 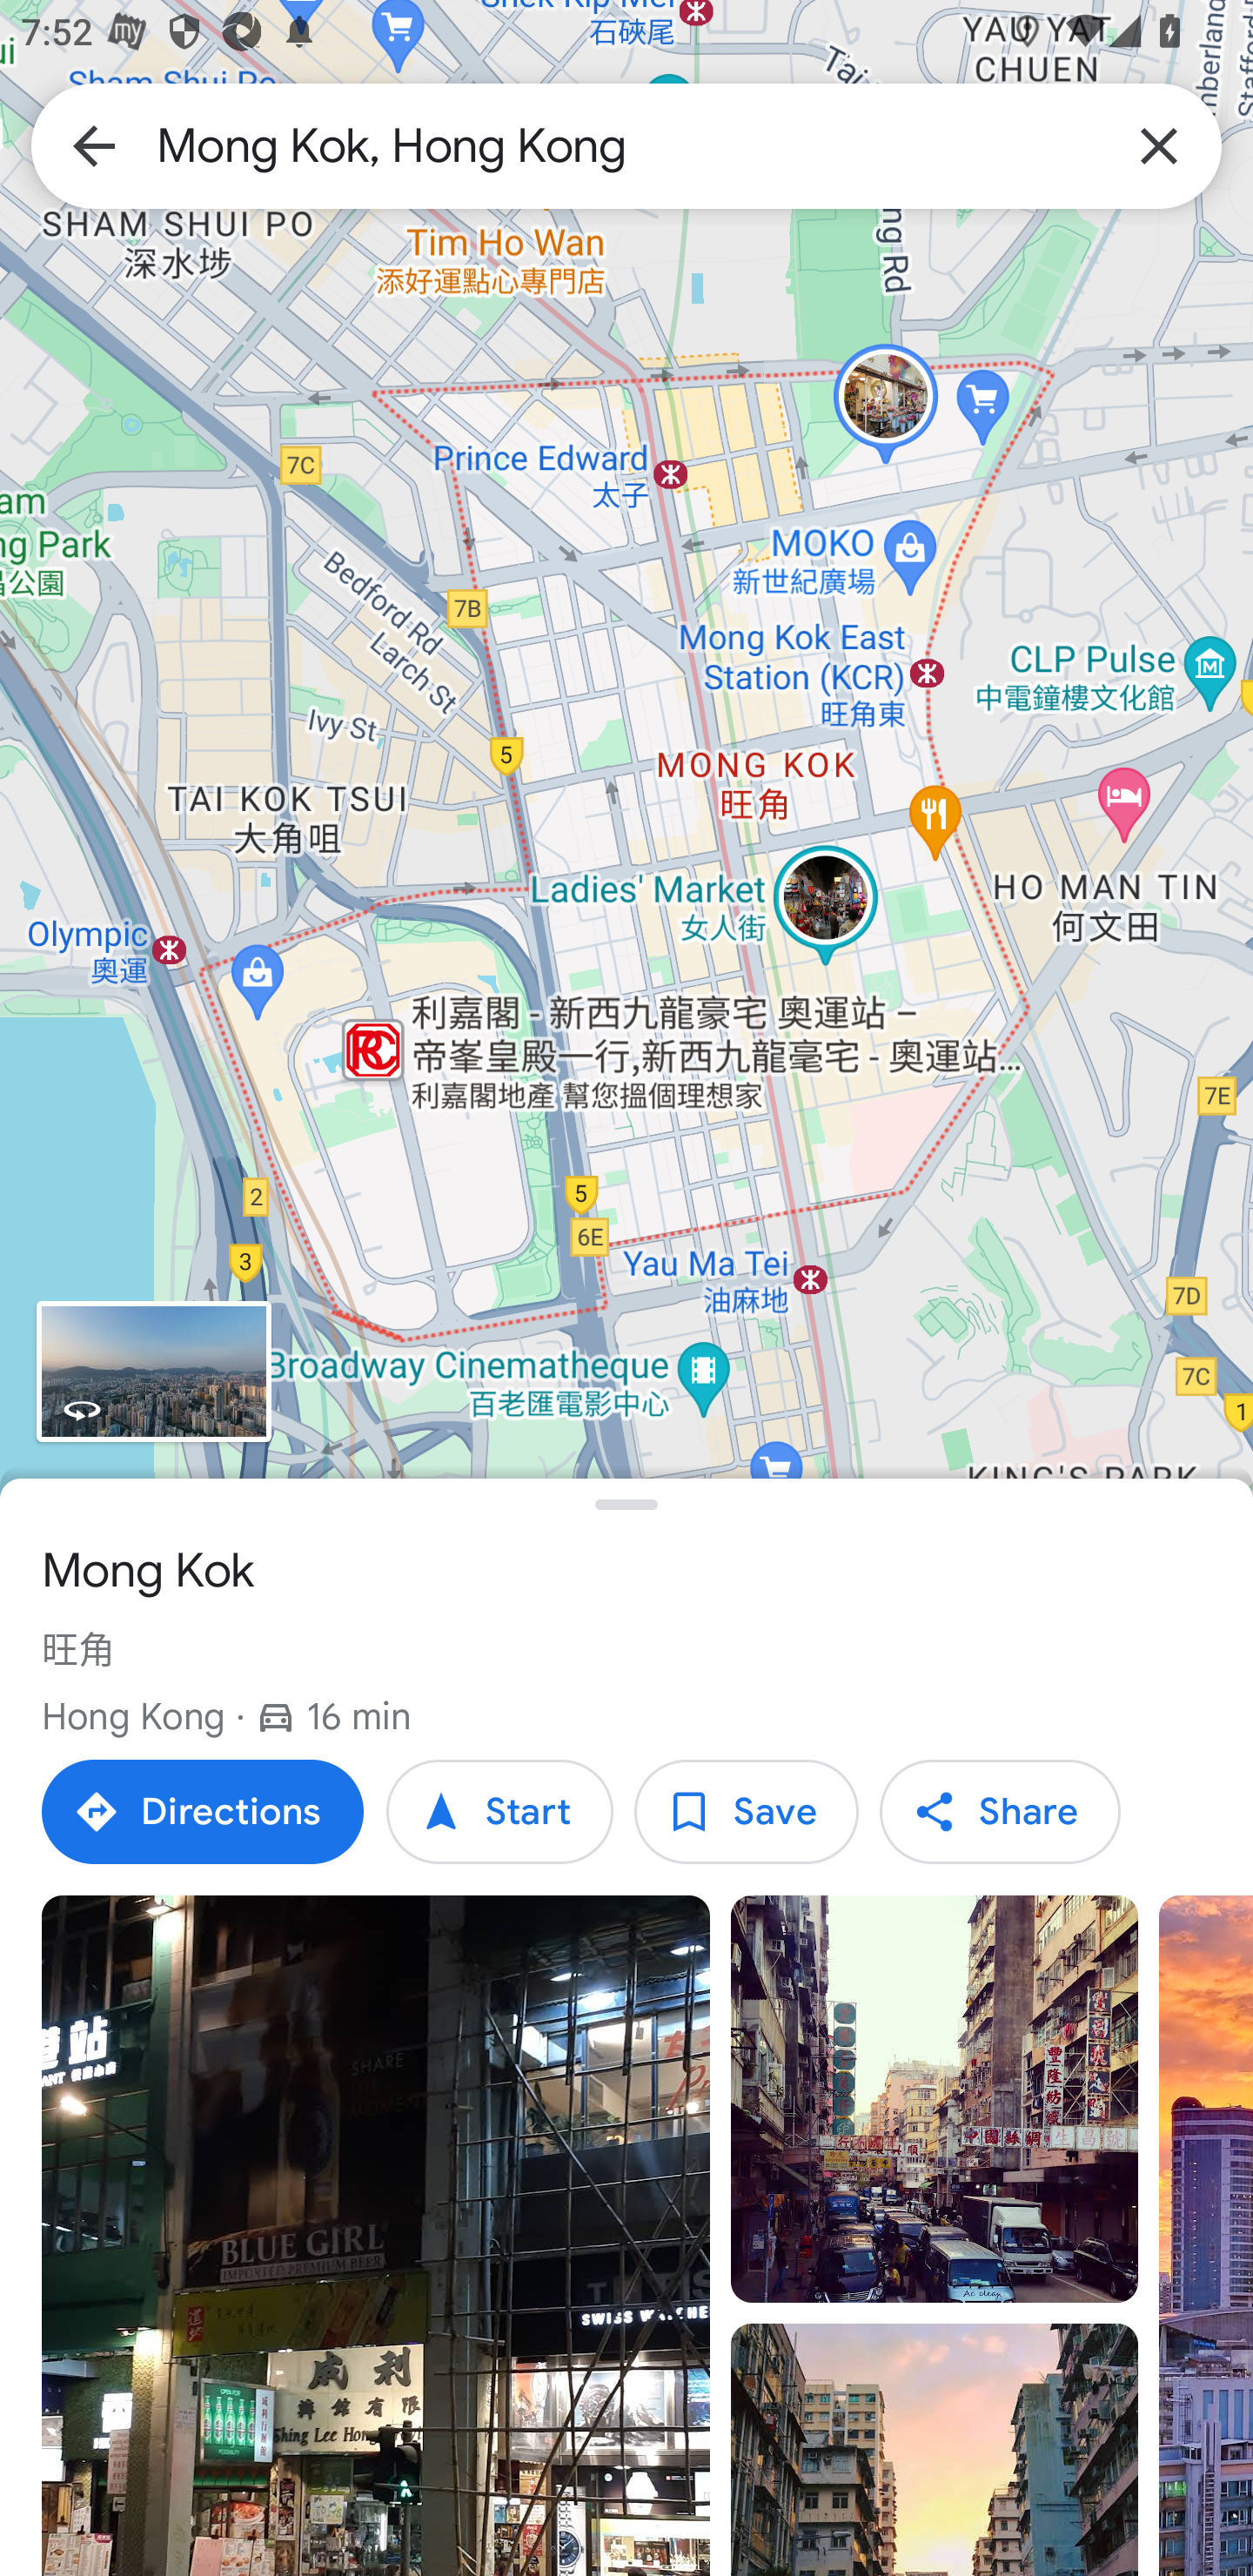 I want to click on Clear, so click(x=1159, y=144).